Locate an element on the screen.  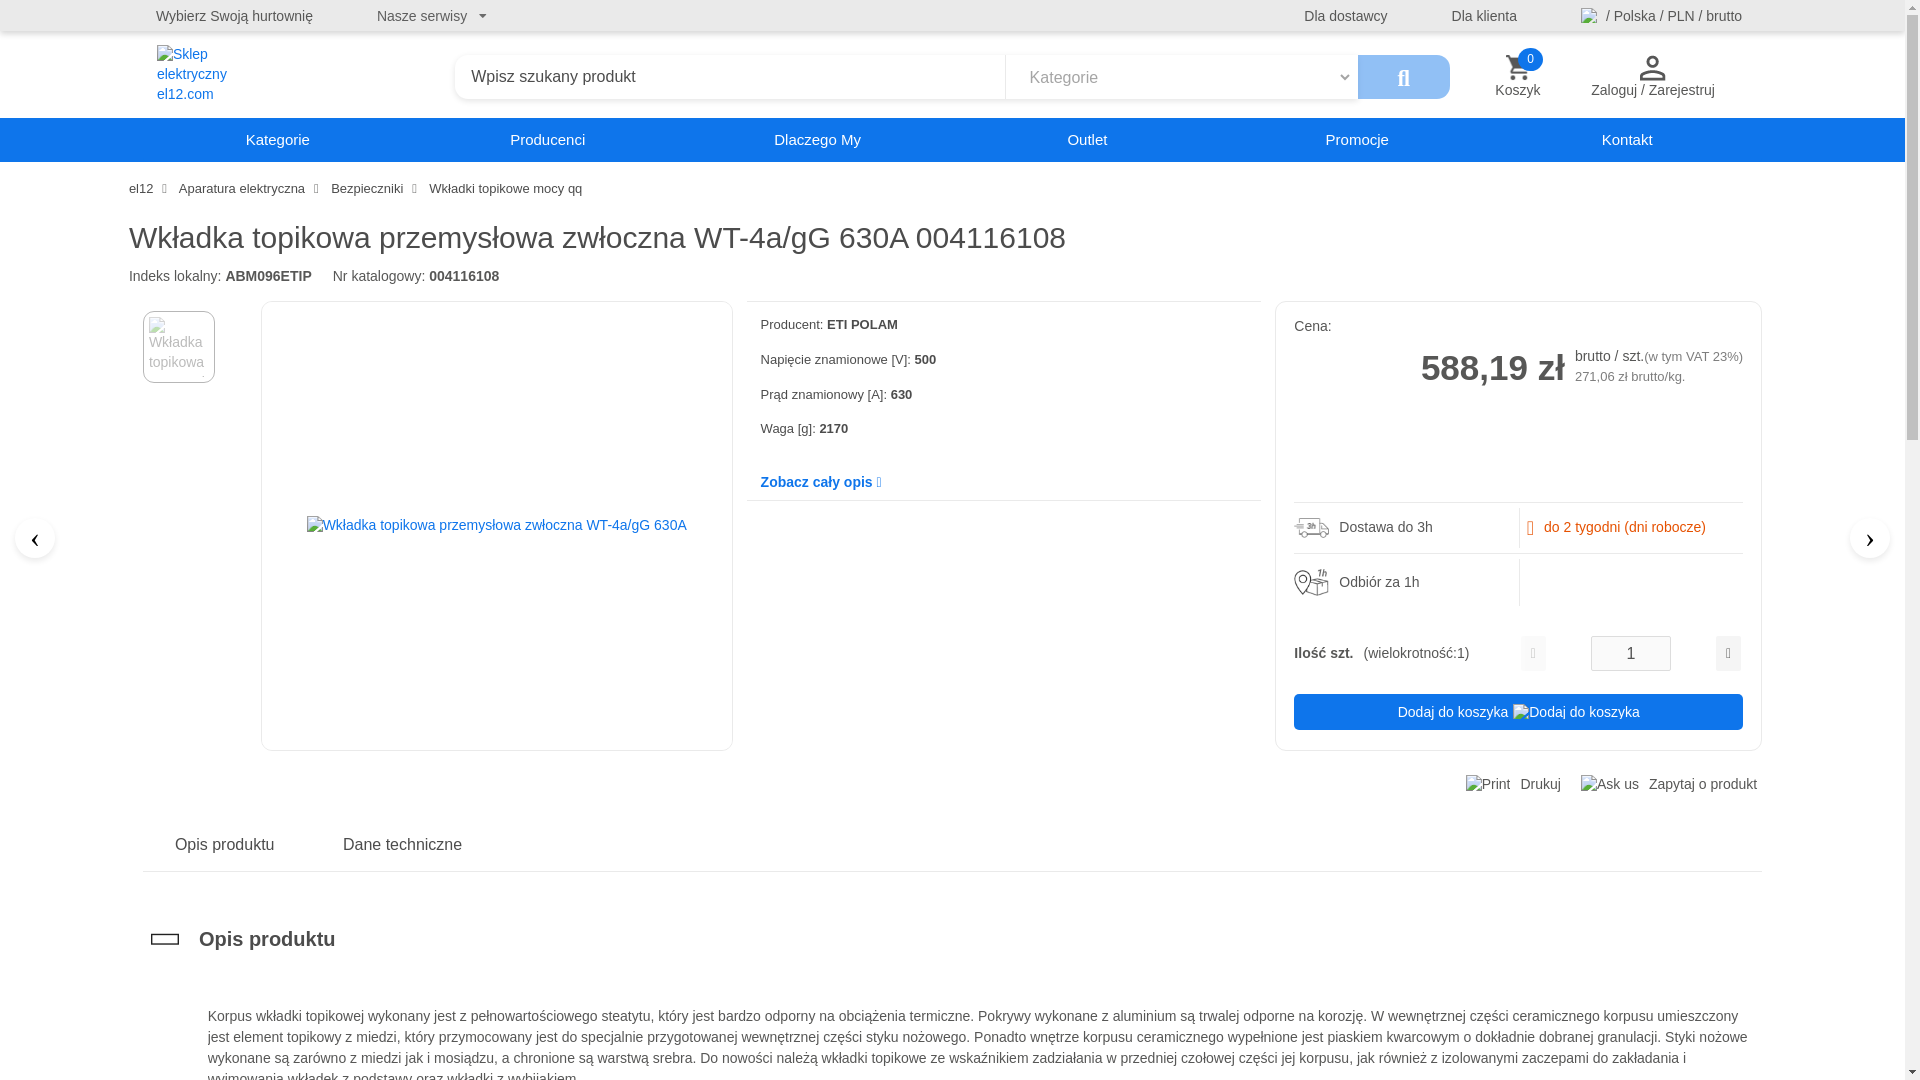
el12.com - Sklep internetowy el12 is located at coordinates (299, 77).